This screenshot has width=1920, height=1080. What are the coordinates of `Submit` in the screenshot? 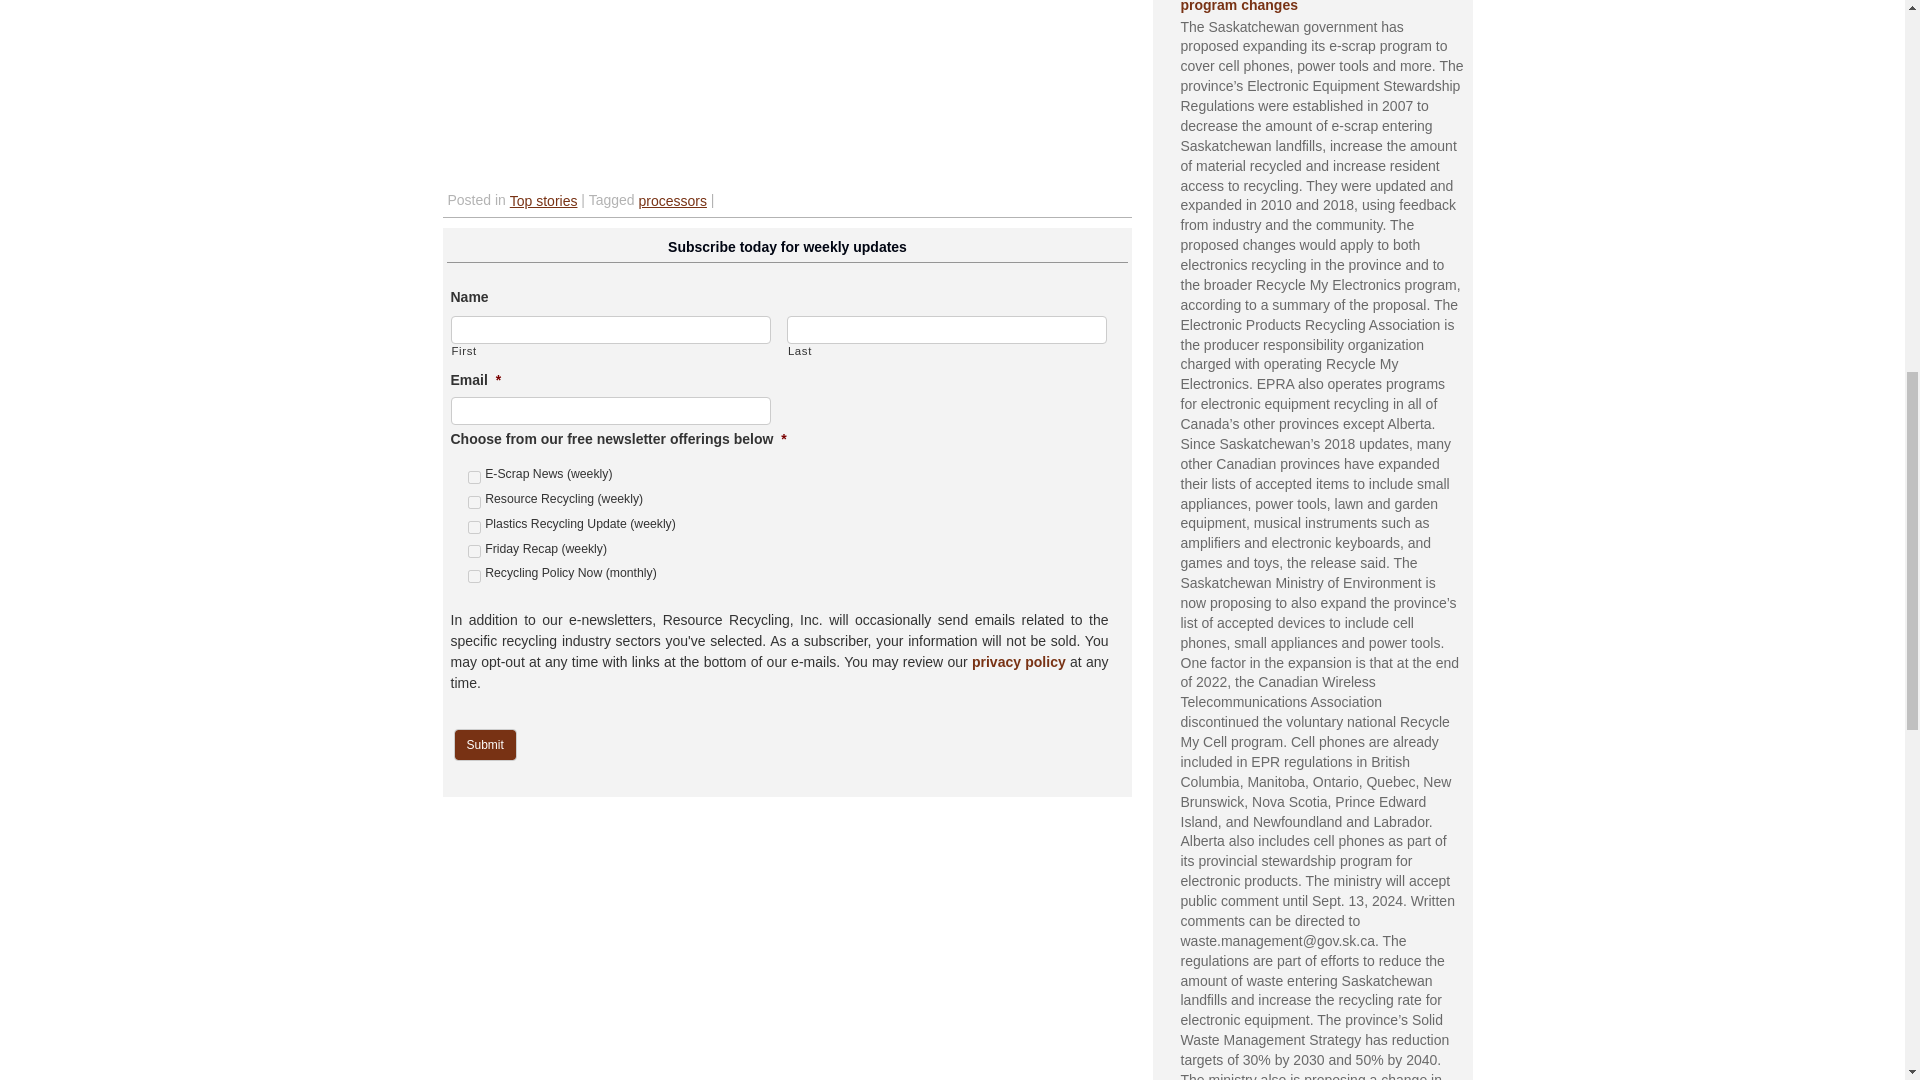 It's located at (484, 745).